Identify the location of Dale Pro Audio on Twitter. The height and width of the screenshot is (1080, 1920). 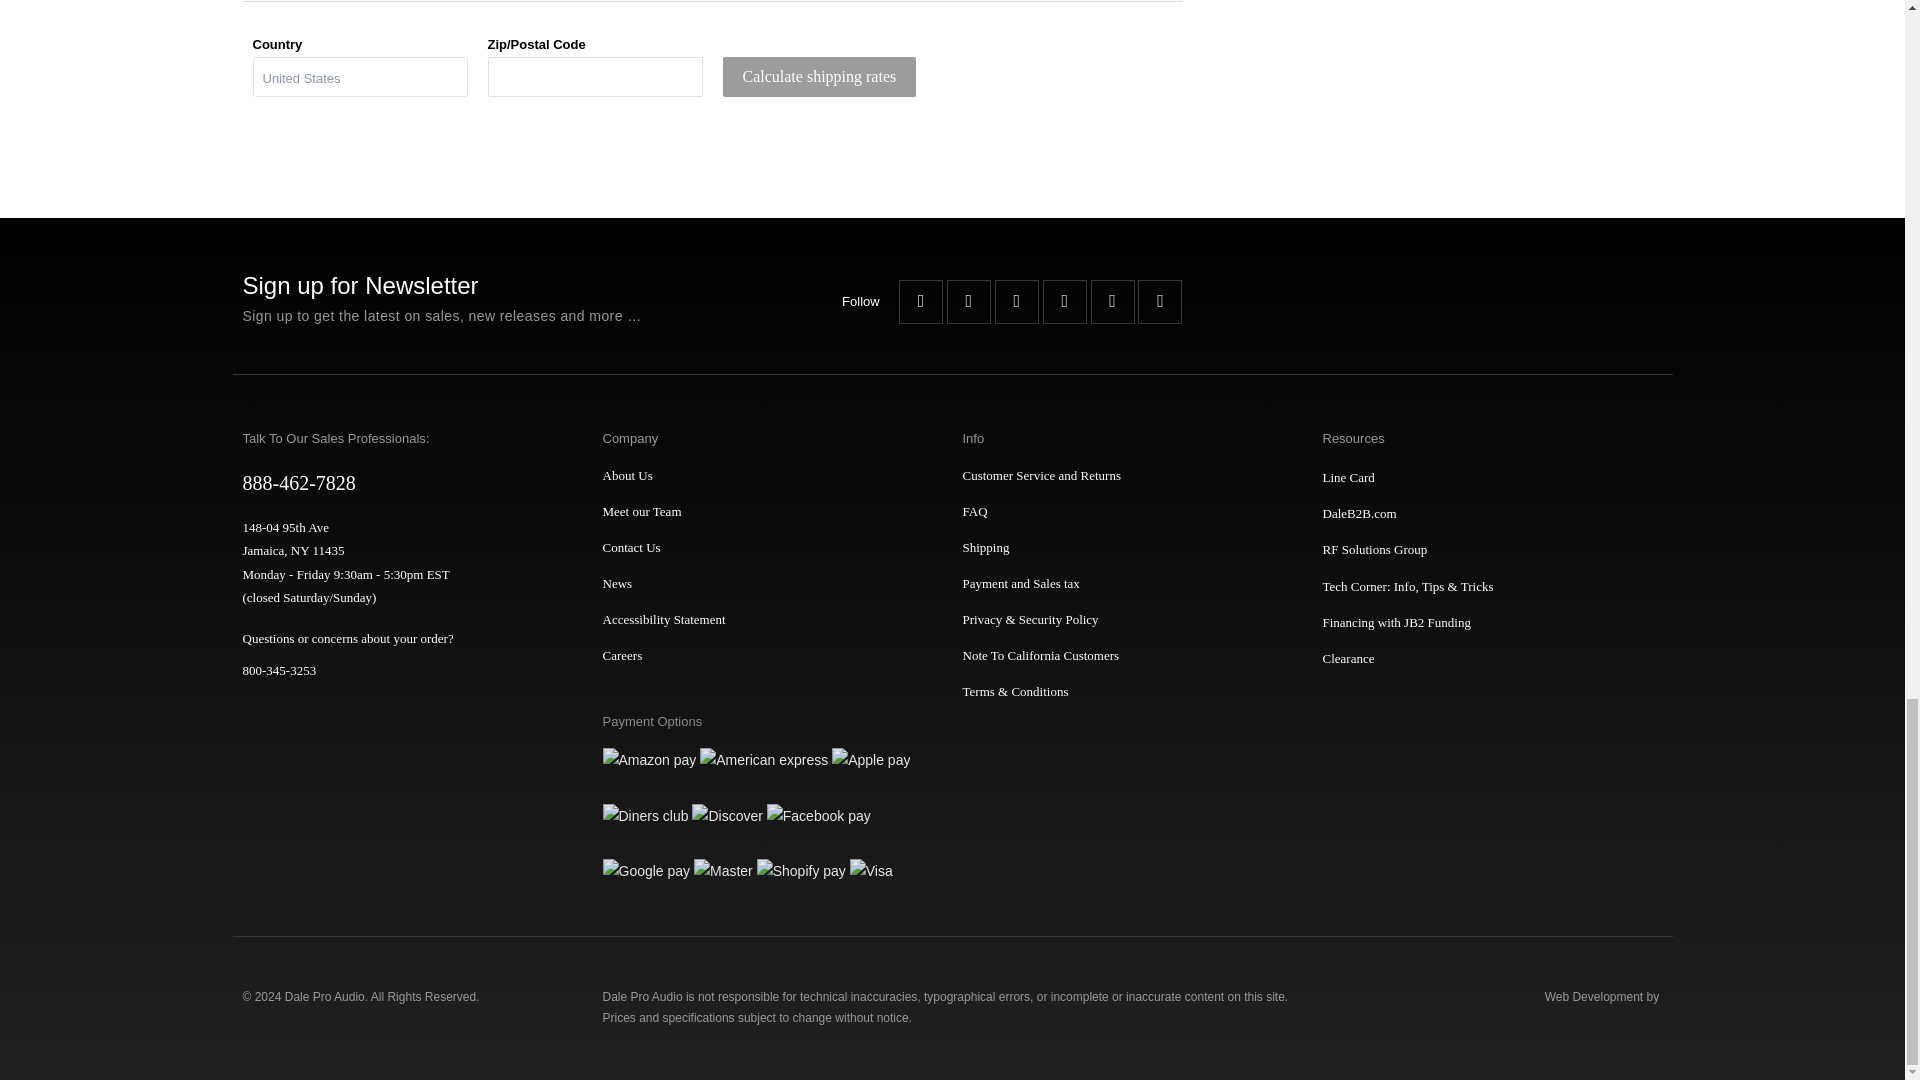
(968, 302).